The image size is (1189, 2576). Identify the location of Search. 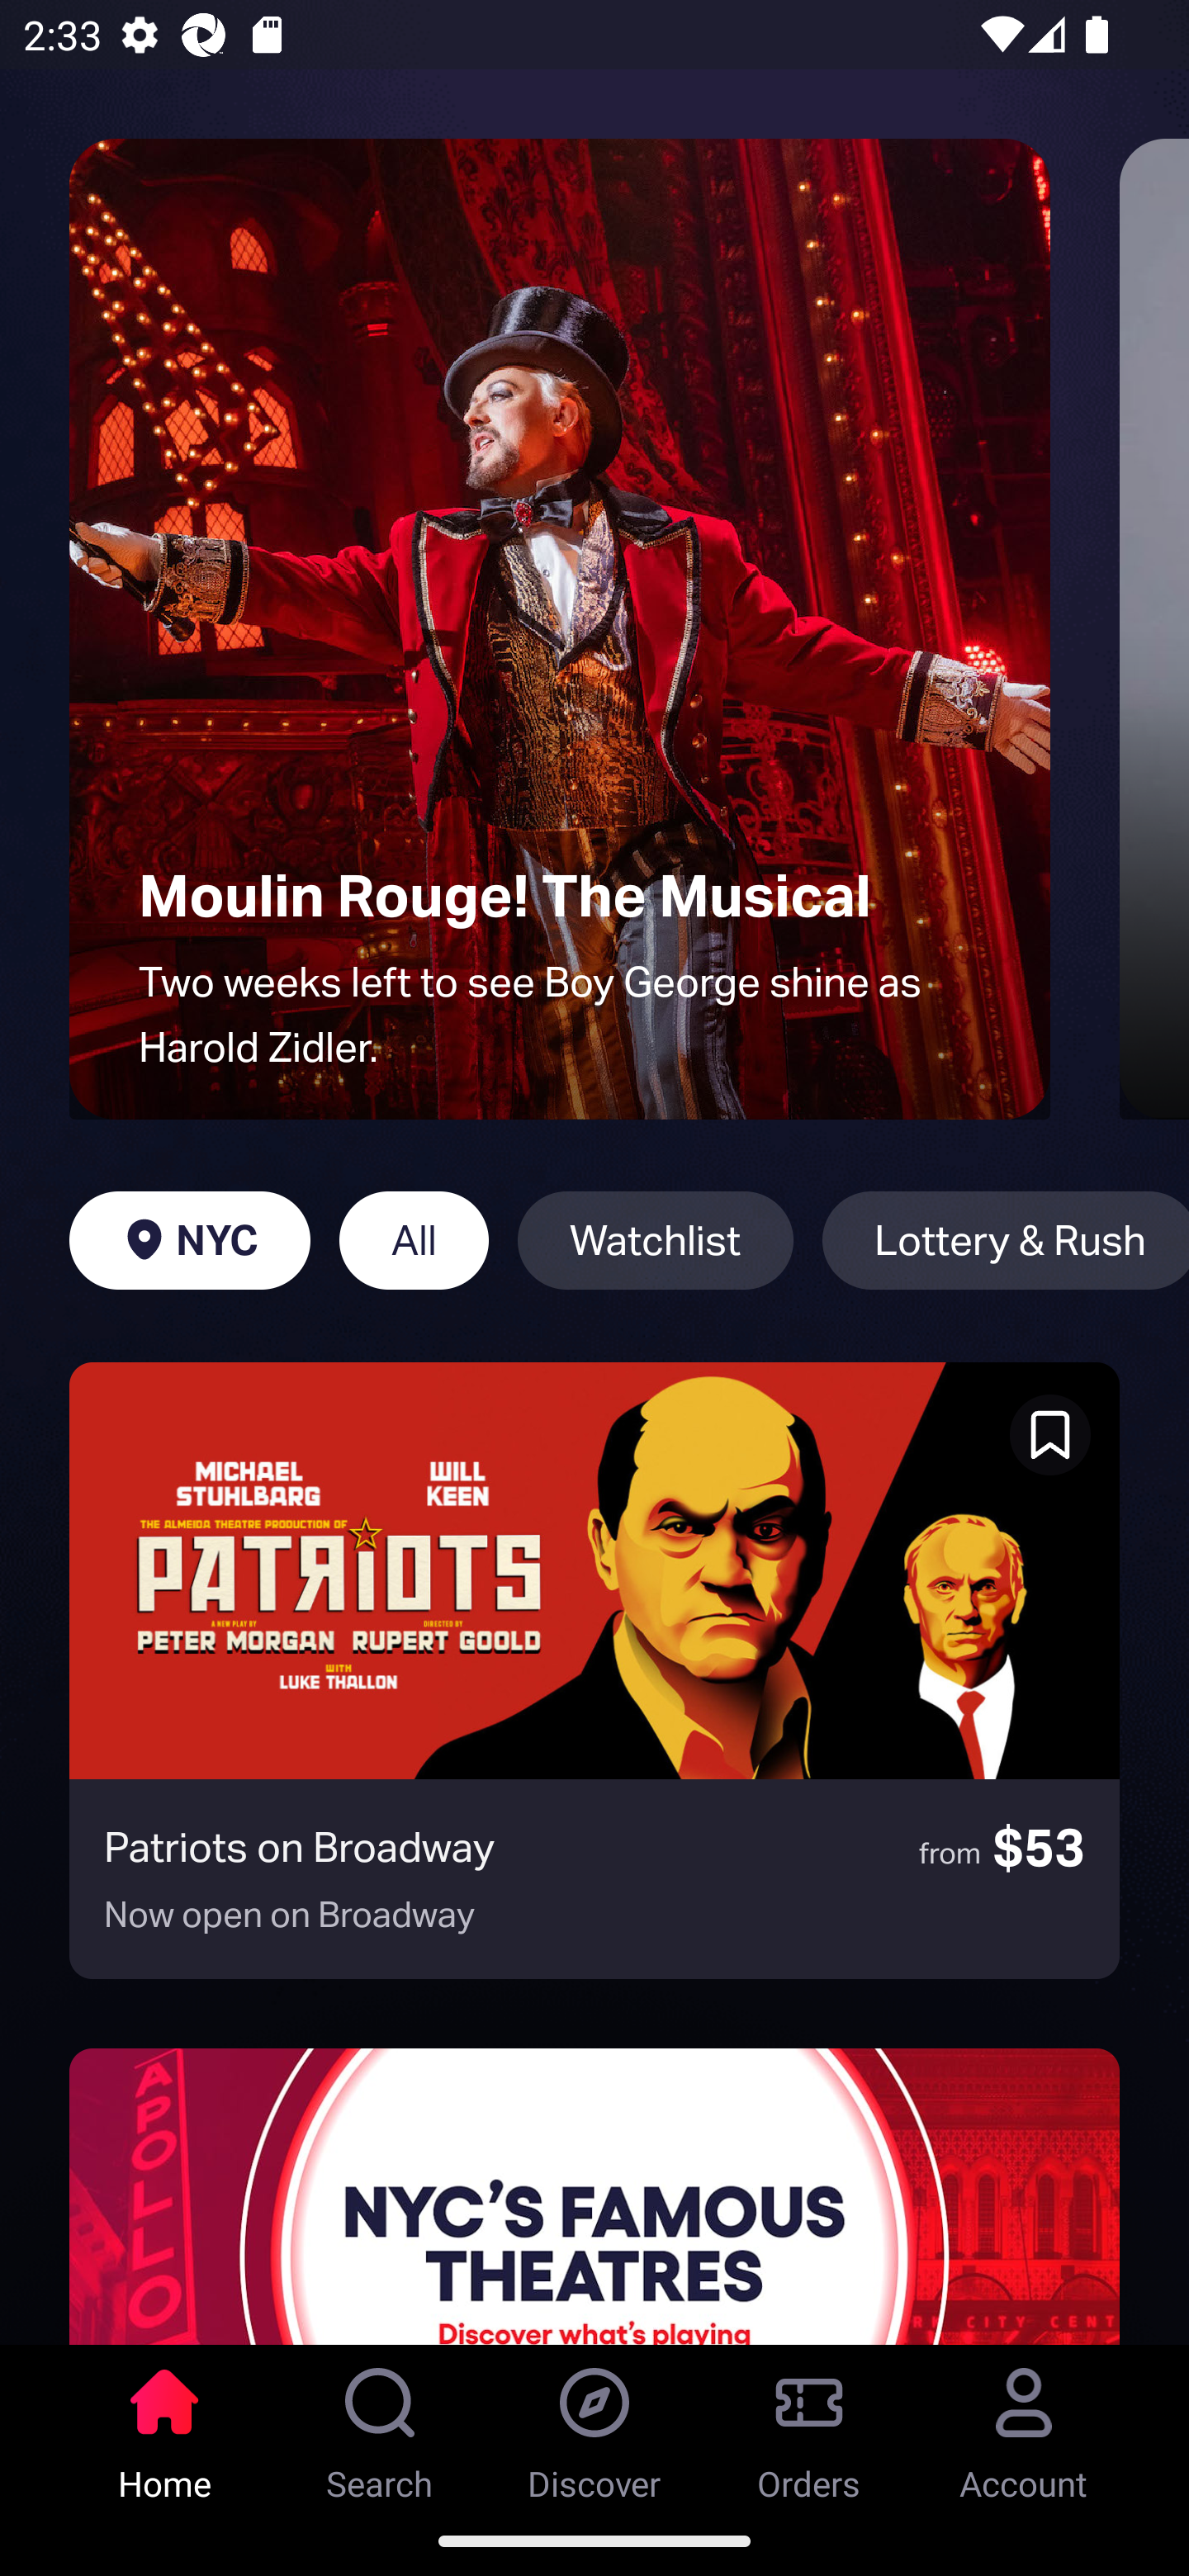
(380, 2425).